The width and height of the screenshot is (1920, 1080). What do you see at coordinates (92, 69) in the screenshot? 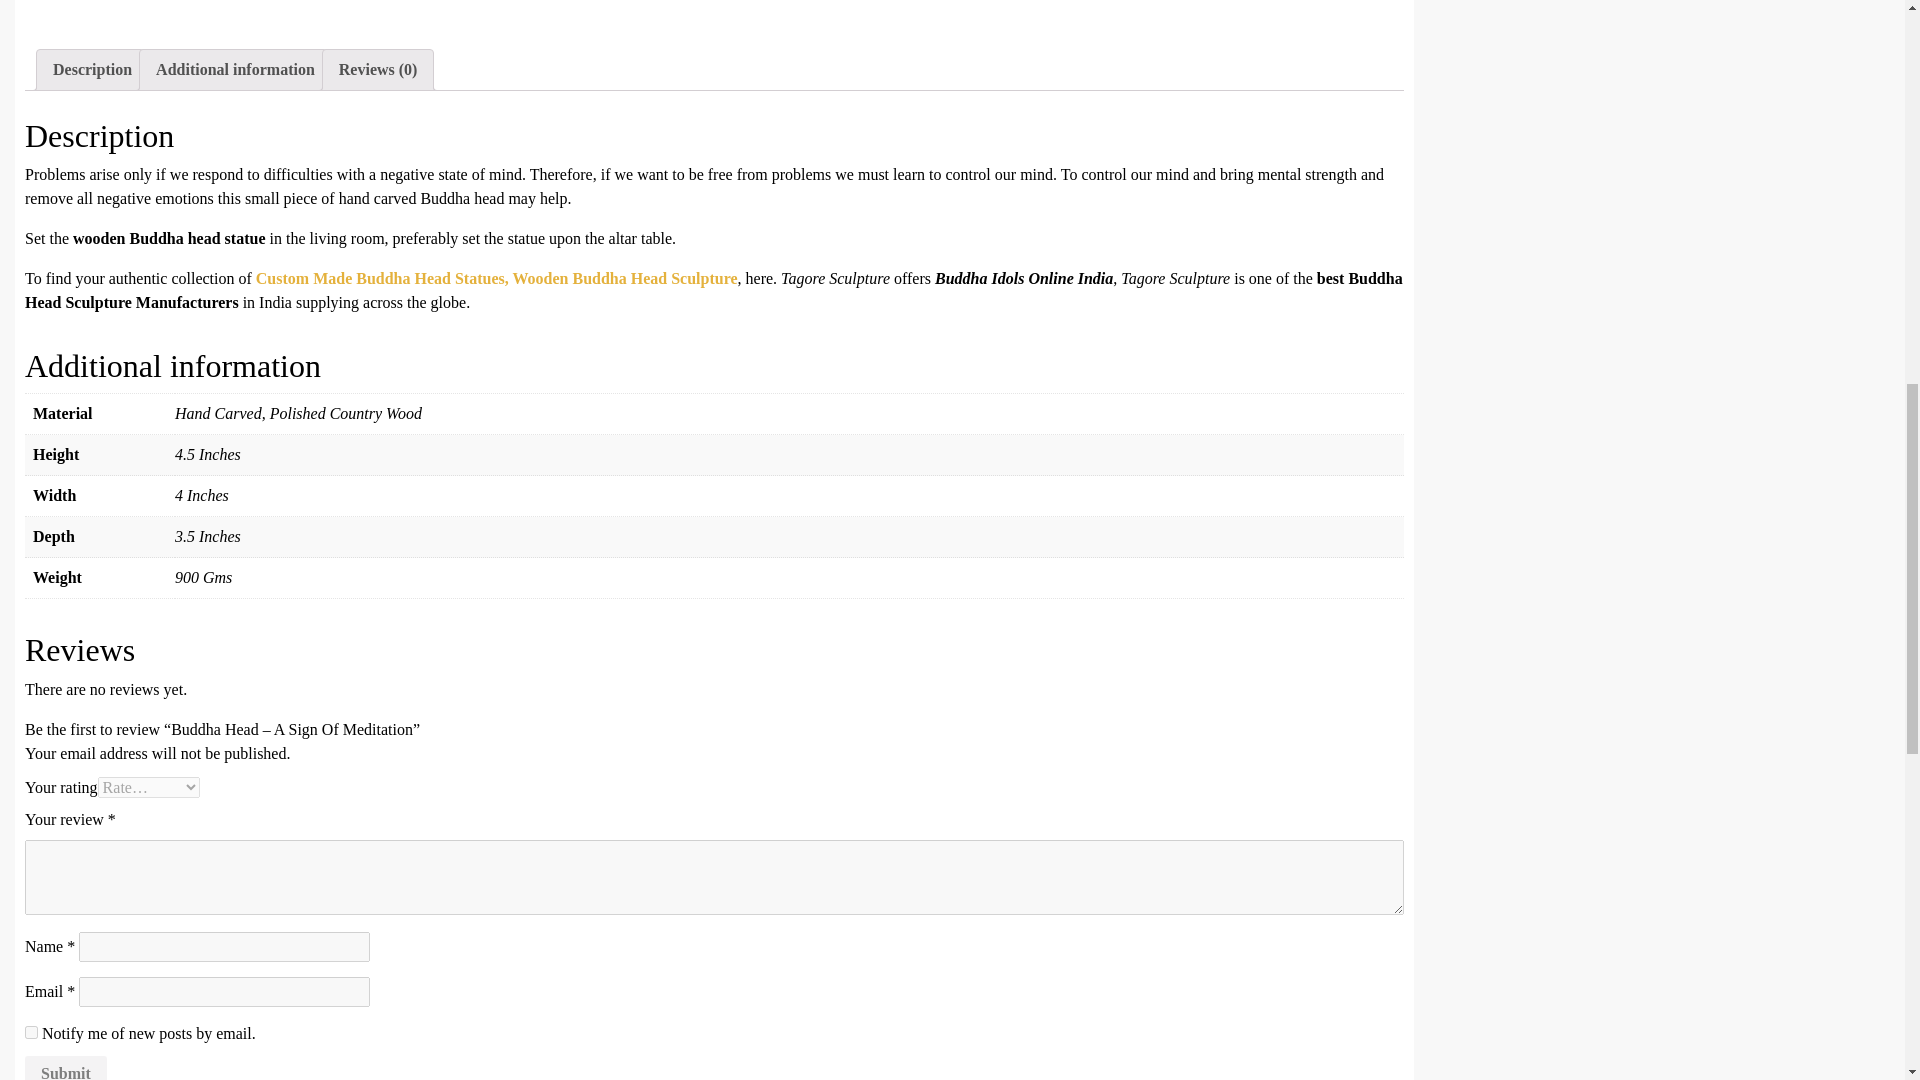
I see `Description` at bounding box center [92, 69].